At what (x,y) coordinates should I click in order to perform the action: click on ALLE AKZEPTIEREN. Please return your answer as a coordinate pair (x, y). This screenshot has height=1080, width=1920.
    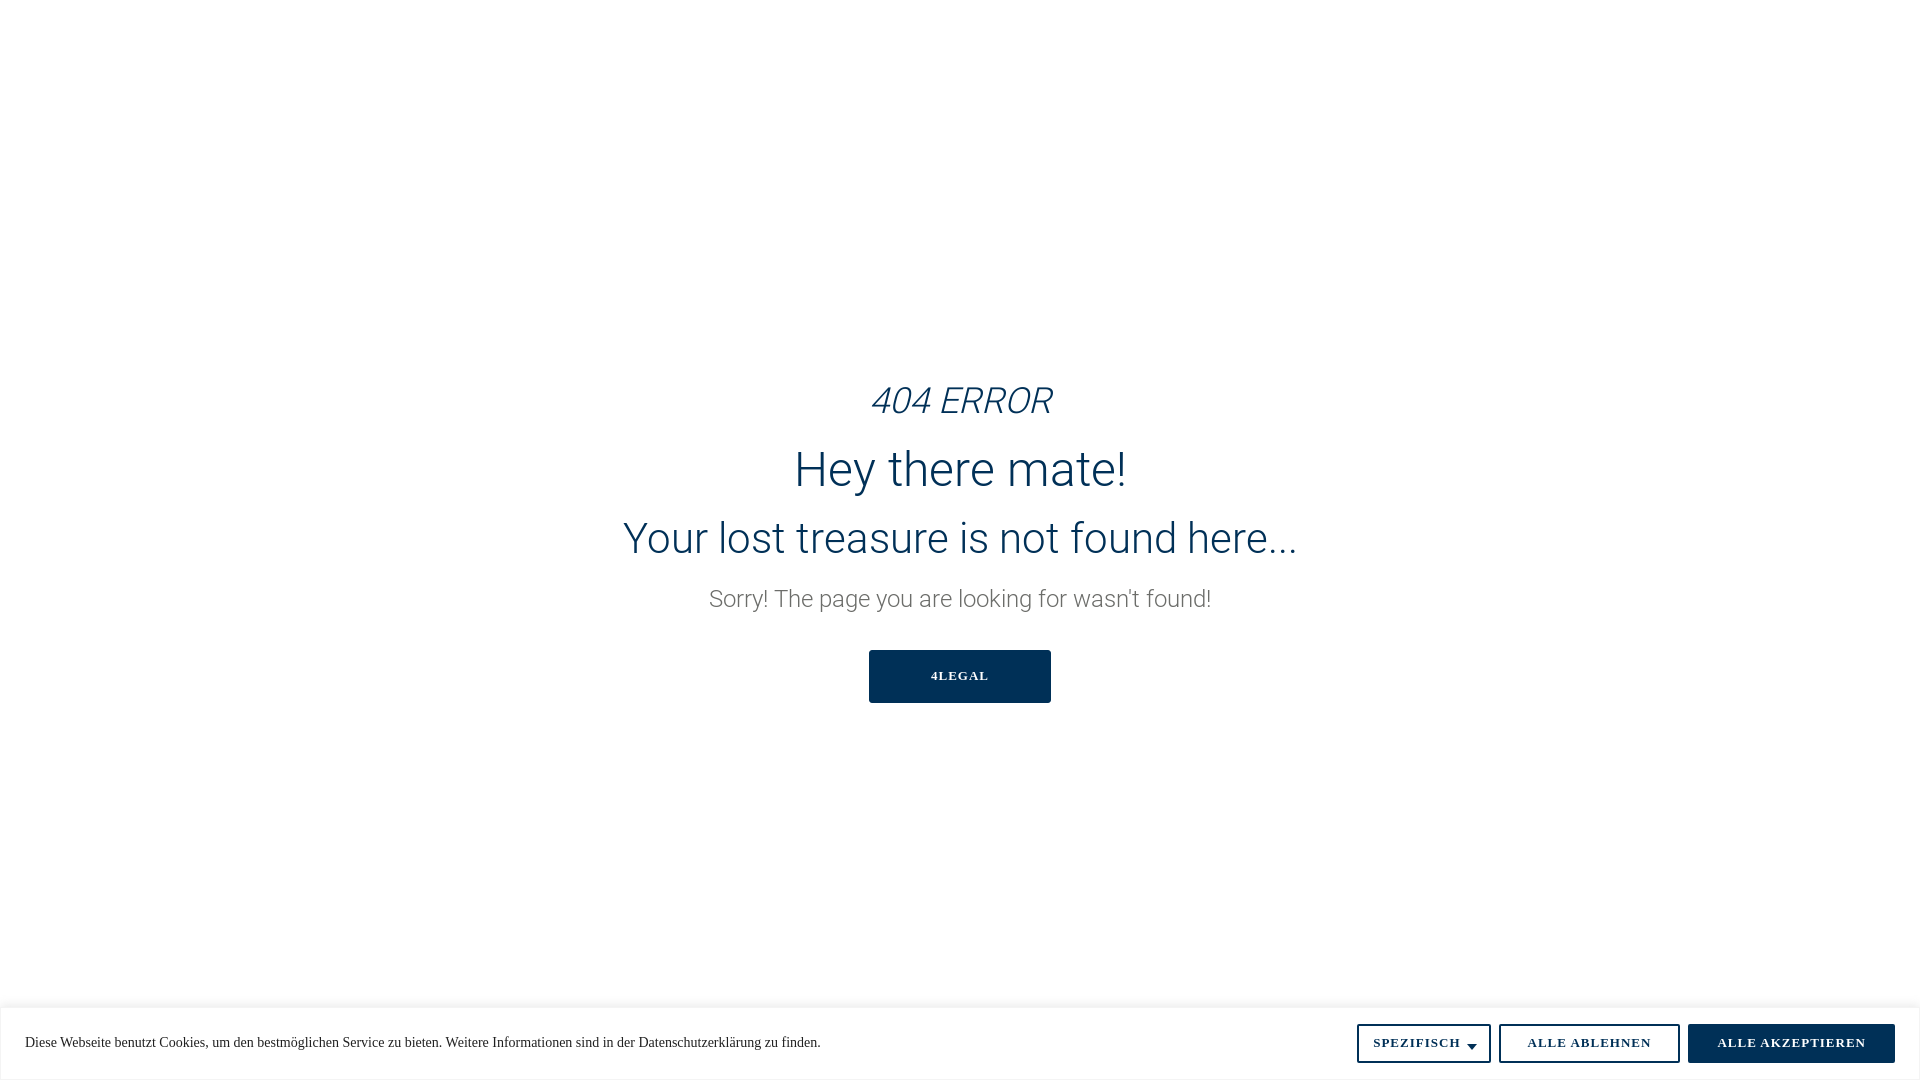
    Looking at the image, I should click on (1792, 1043).